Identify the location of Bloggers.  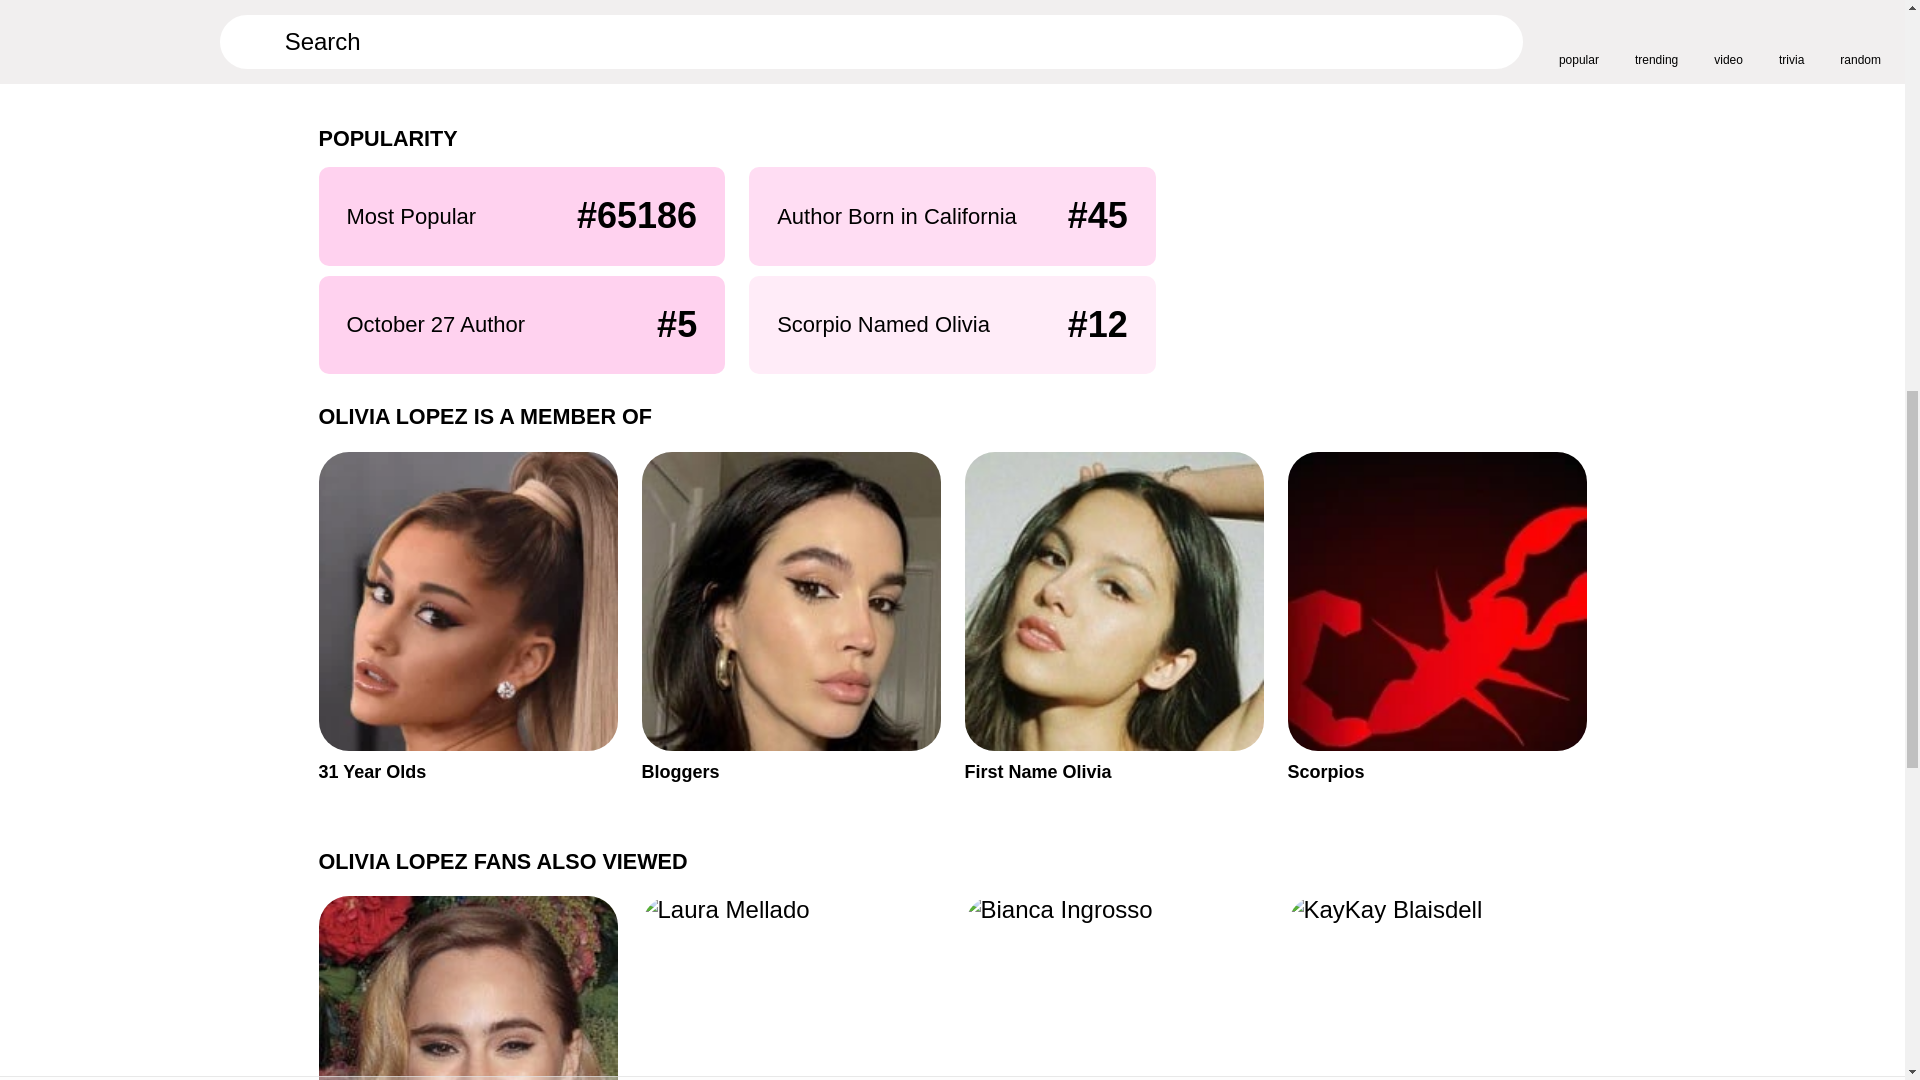
(1438, 988).